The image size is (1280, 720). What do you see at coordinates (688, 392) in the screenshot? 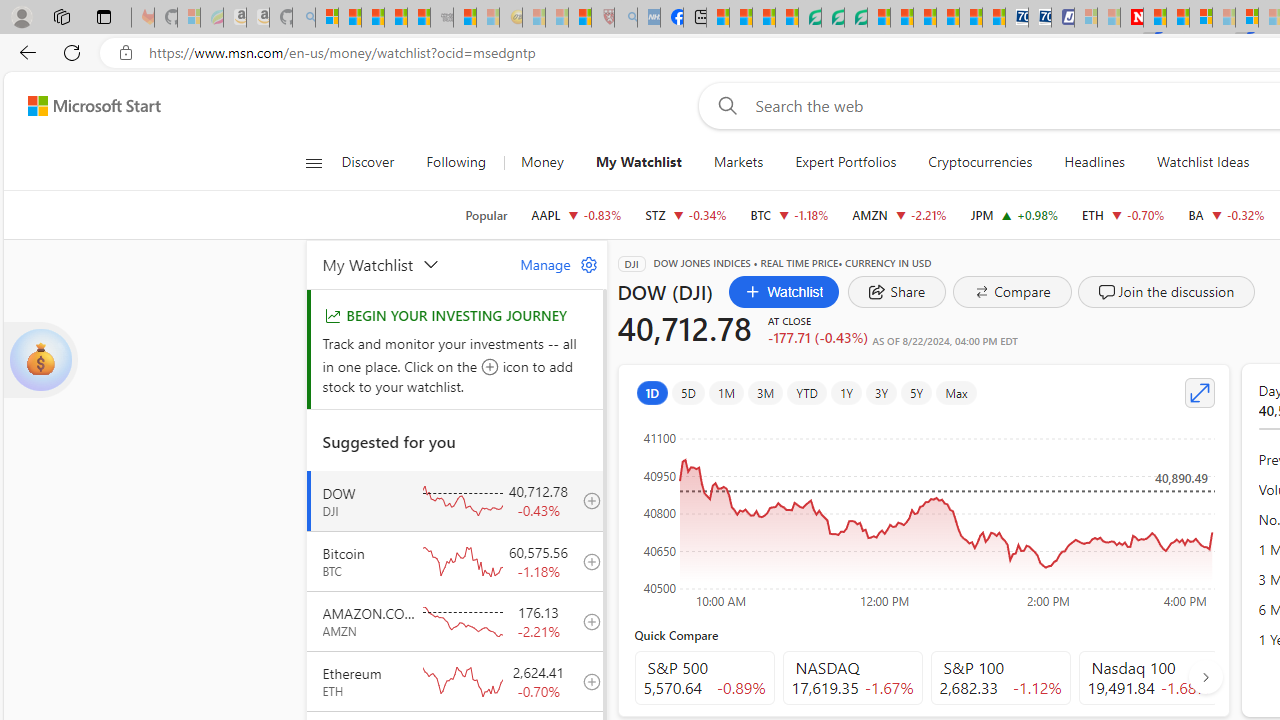
I see `5D` at bounding box center [688, 392].